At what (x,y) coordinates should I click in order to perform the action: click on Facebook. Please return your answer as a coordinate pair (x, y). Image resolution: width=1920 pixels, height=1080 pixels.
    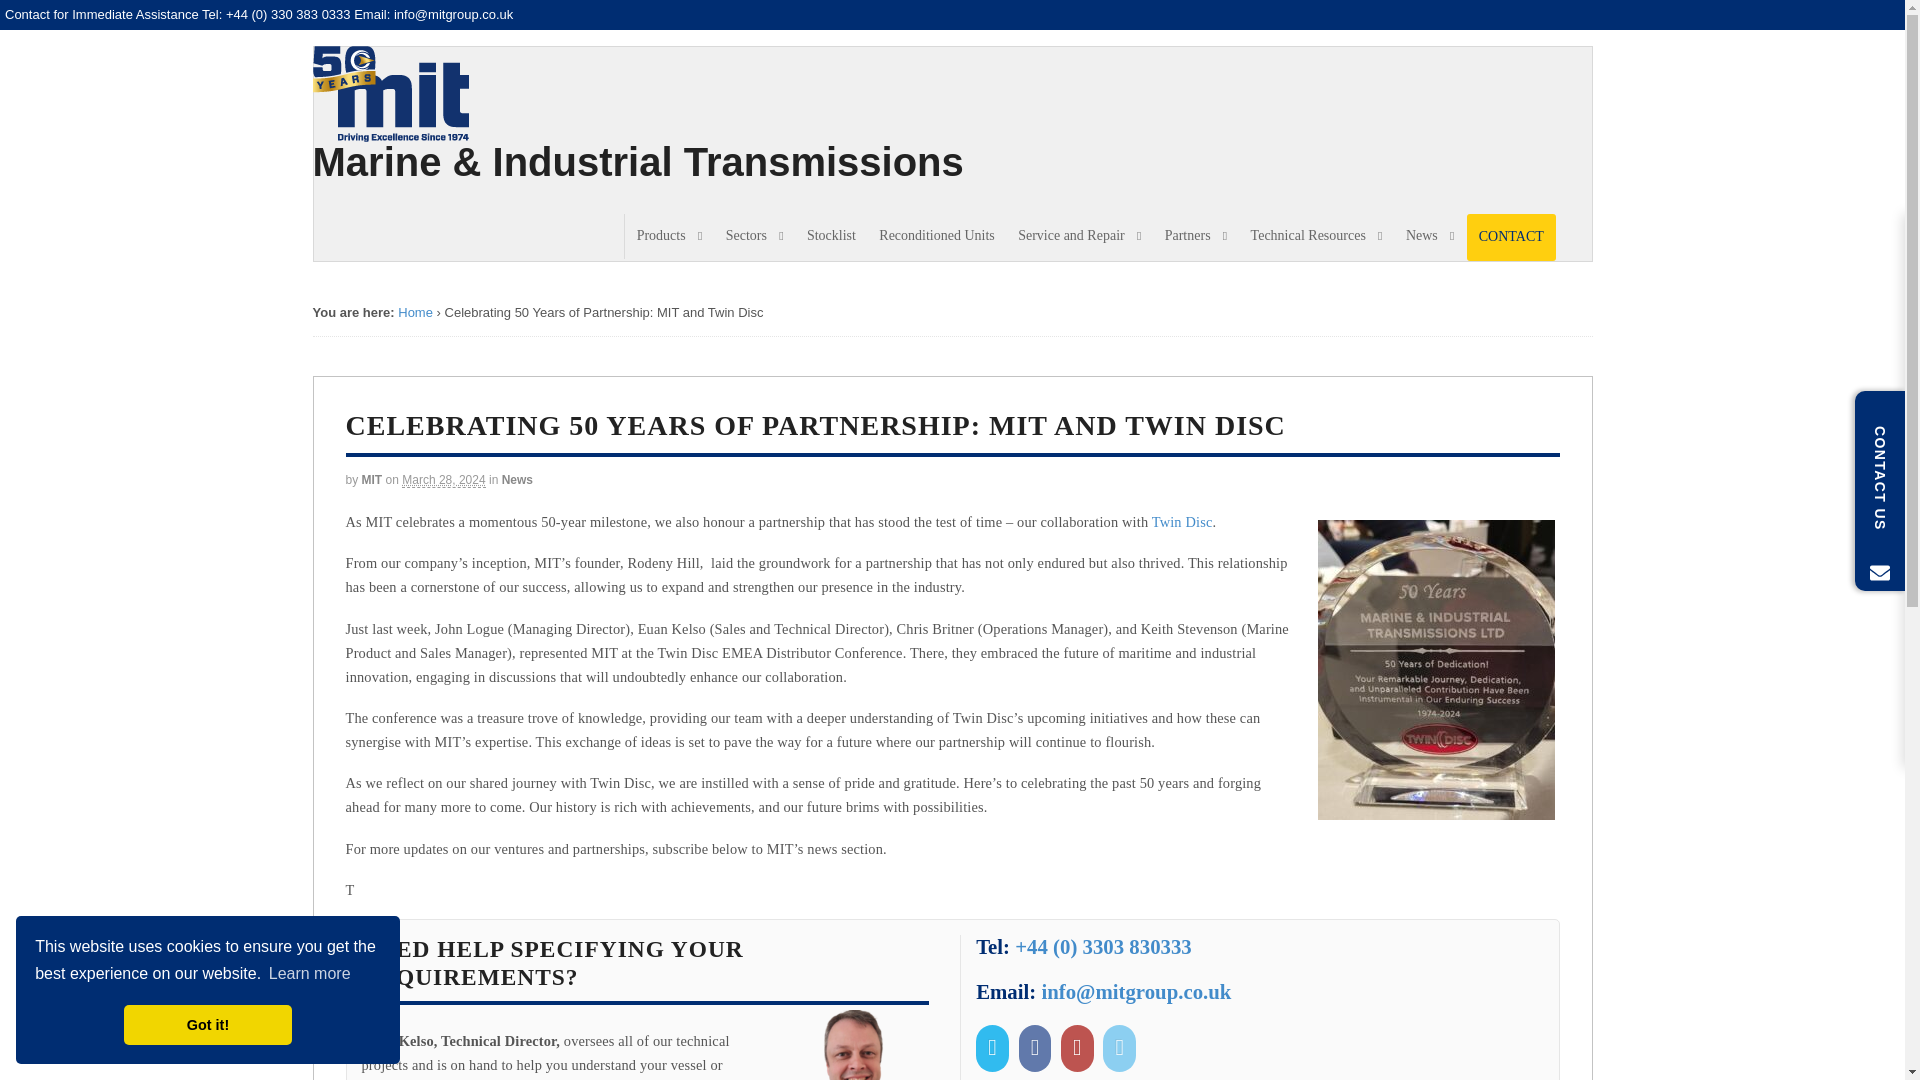
    Looking at the image, I should click on (1038, 1047).